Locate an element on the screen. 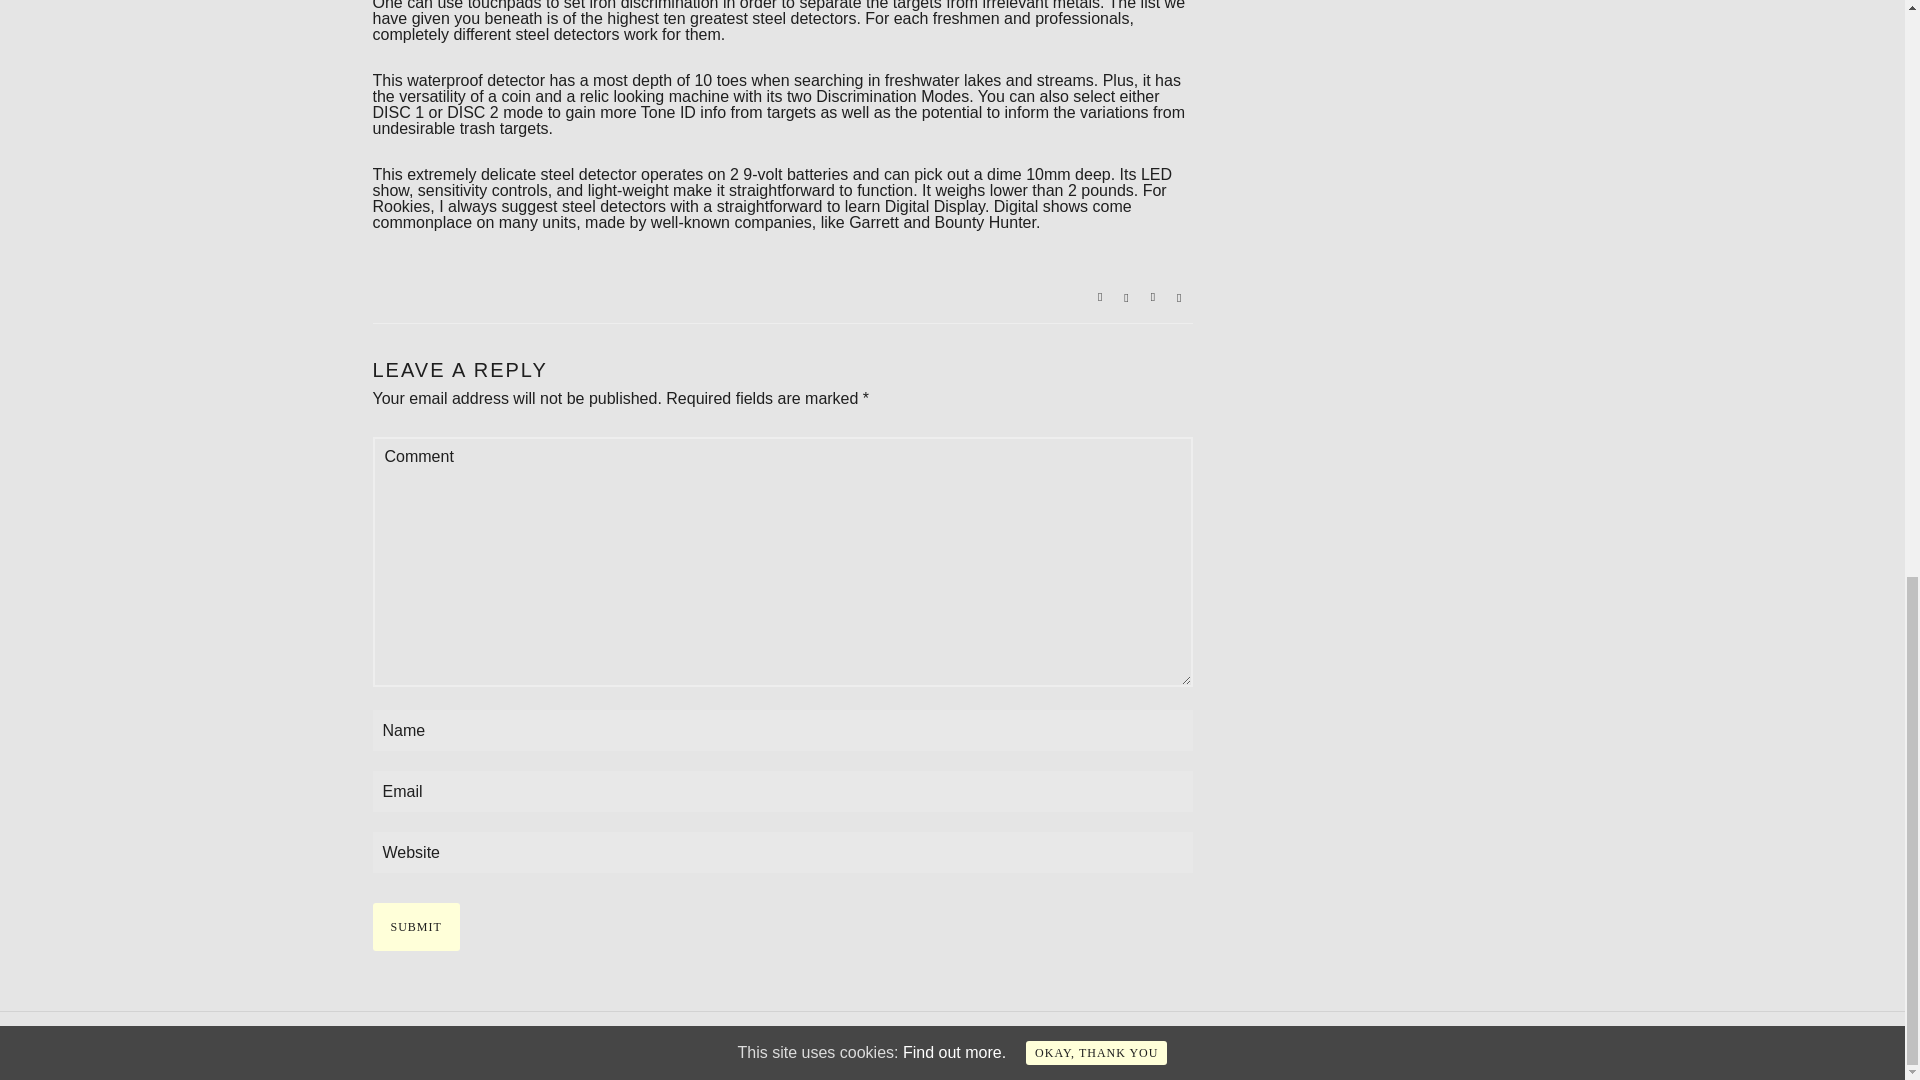  PRIVACY POLICY is located at coordinates (432, 1046).